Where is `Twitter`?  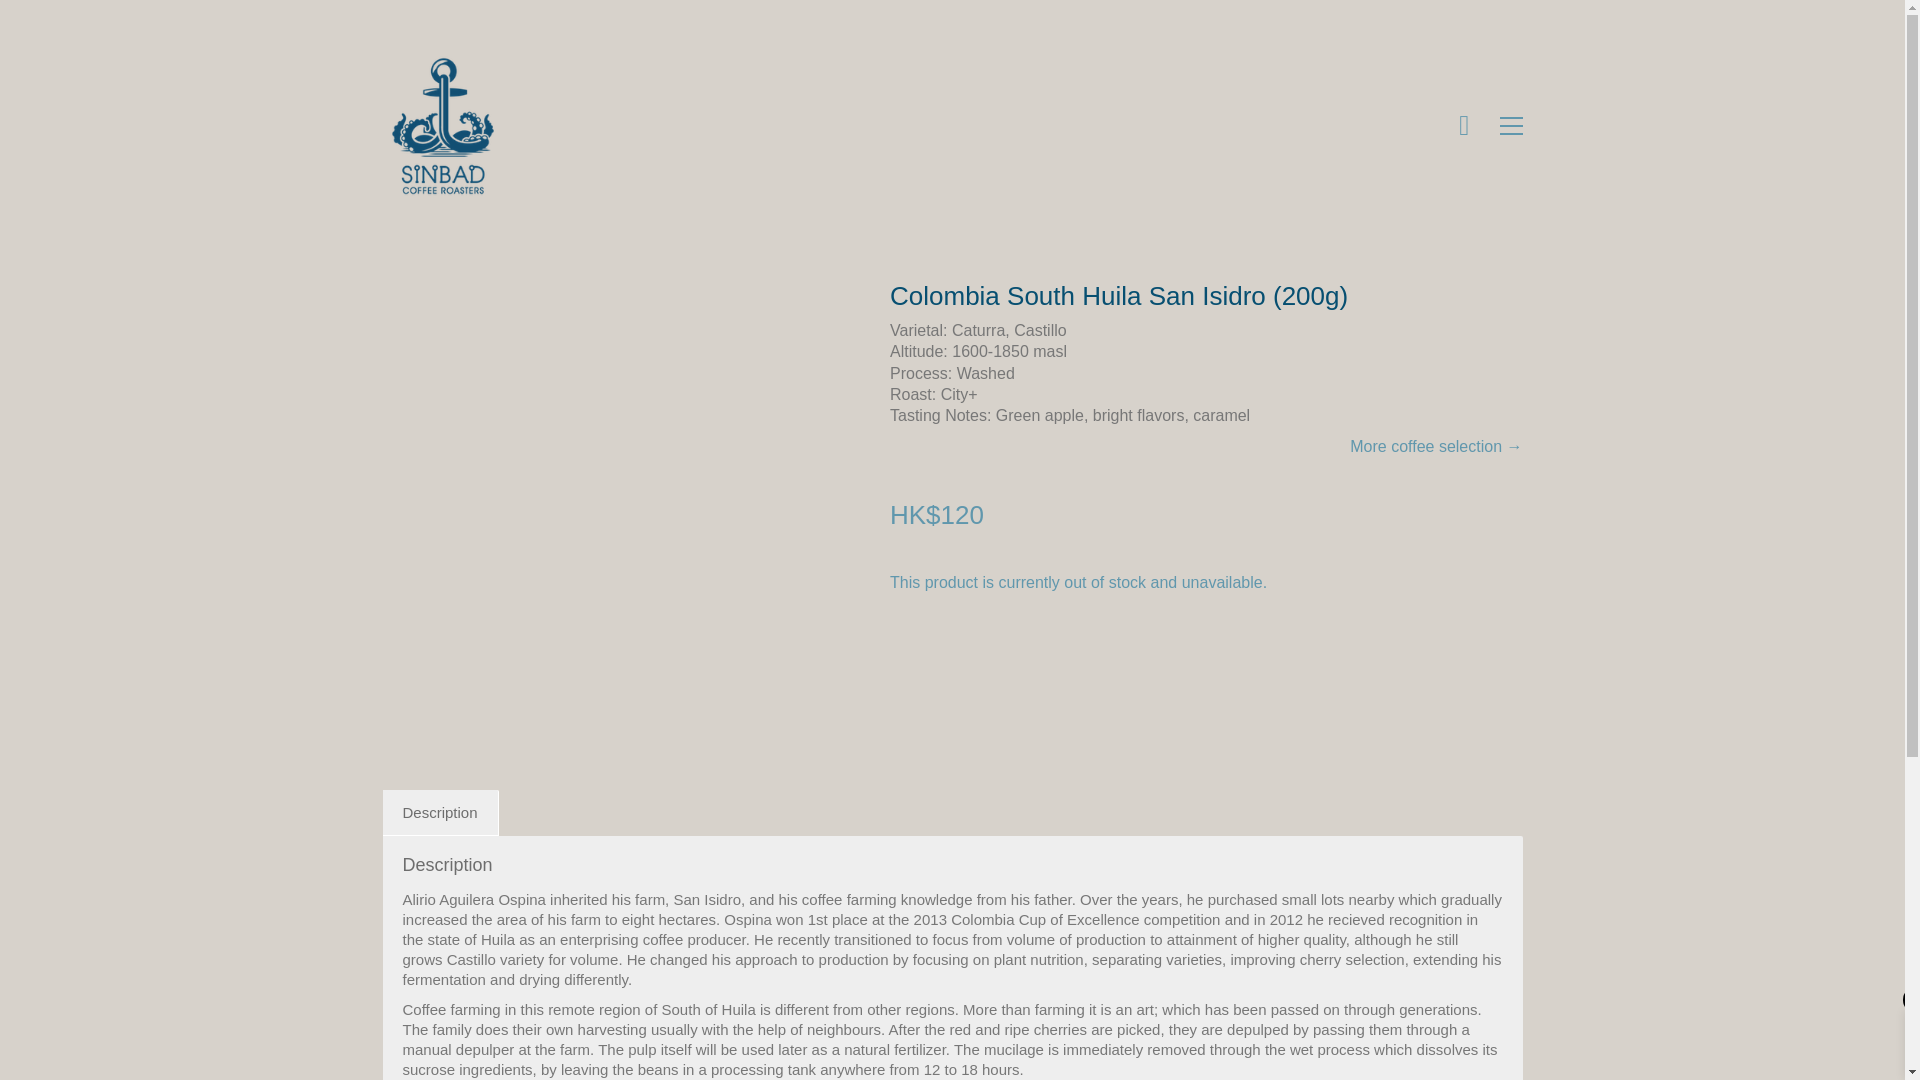
Twitter is located at coordinates (999, 964).